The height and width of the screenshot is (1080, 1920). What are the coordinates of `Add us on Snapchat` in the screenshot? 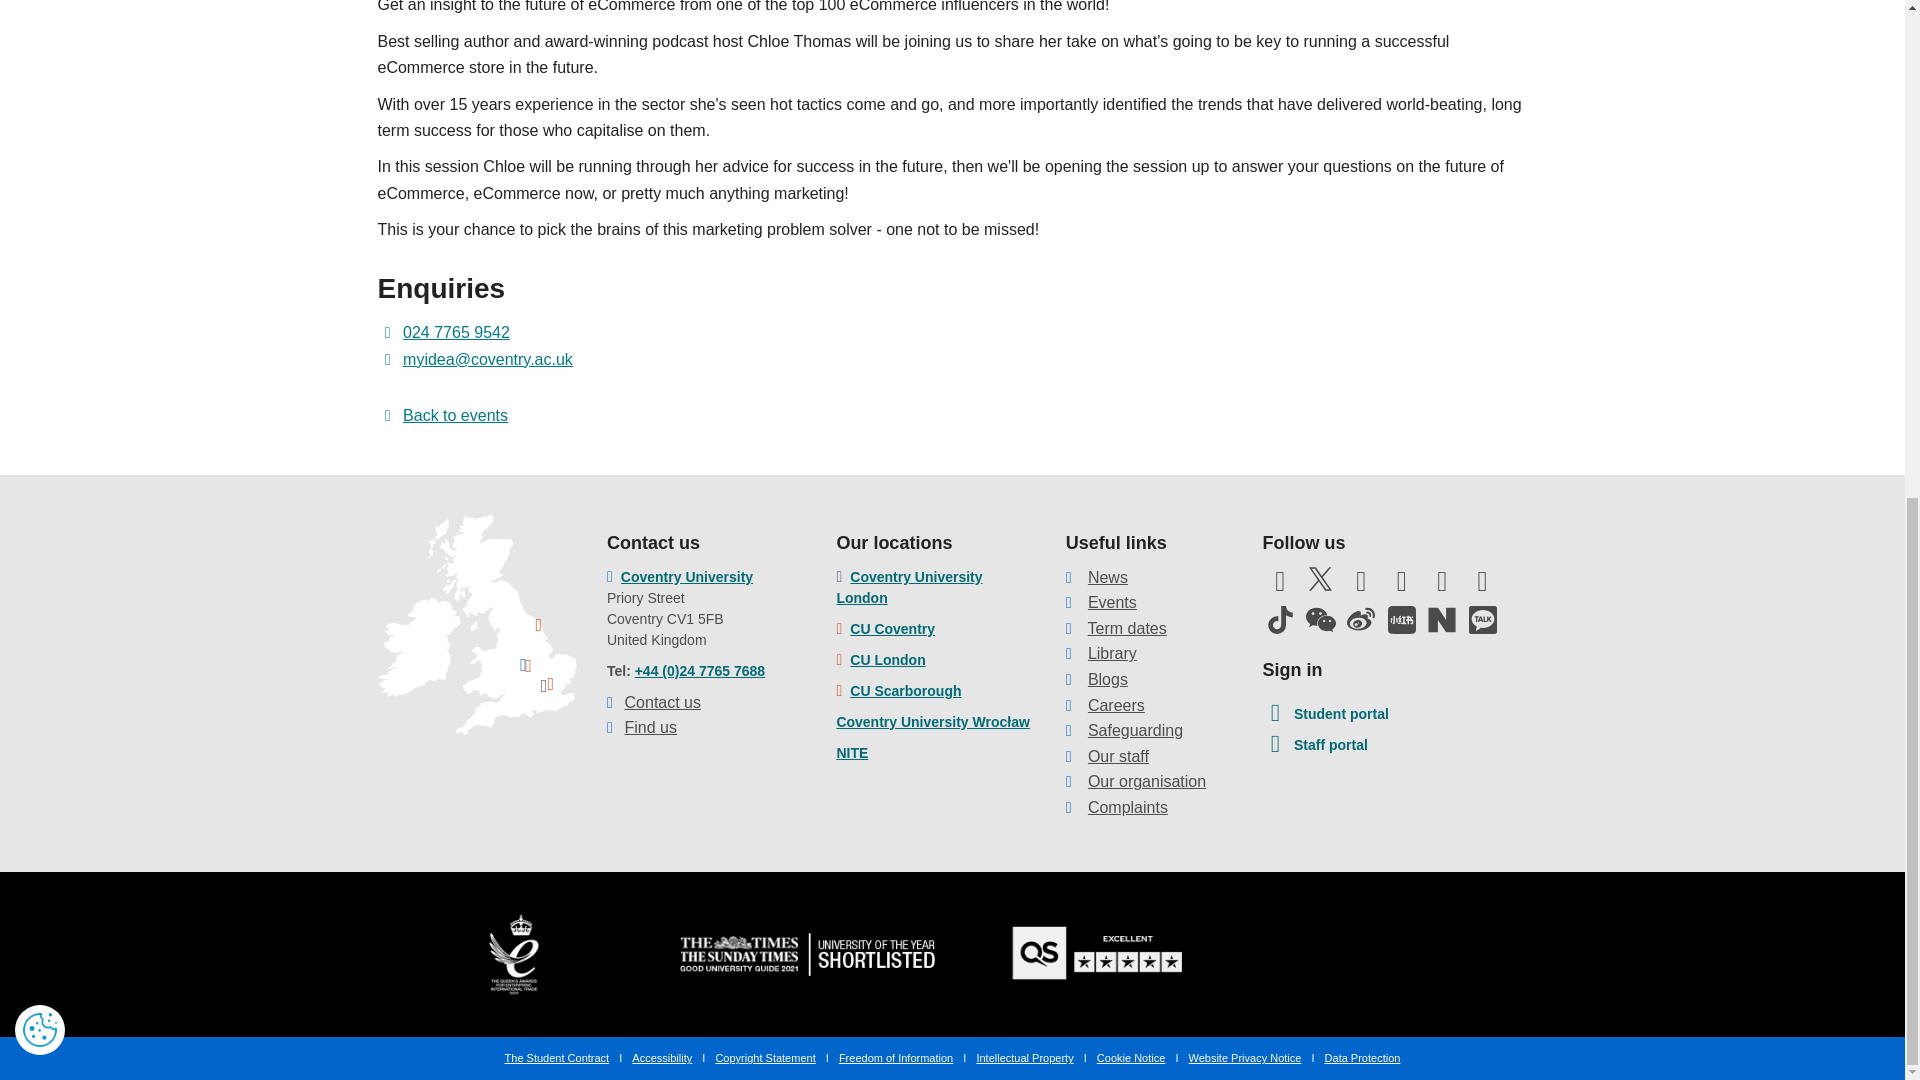 It's located at (1482, 586).